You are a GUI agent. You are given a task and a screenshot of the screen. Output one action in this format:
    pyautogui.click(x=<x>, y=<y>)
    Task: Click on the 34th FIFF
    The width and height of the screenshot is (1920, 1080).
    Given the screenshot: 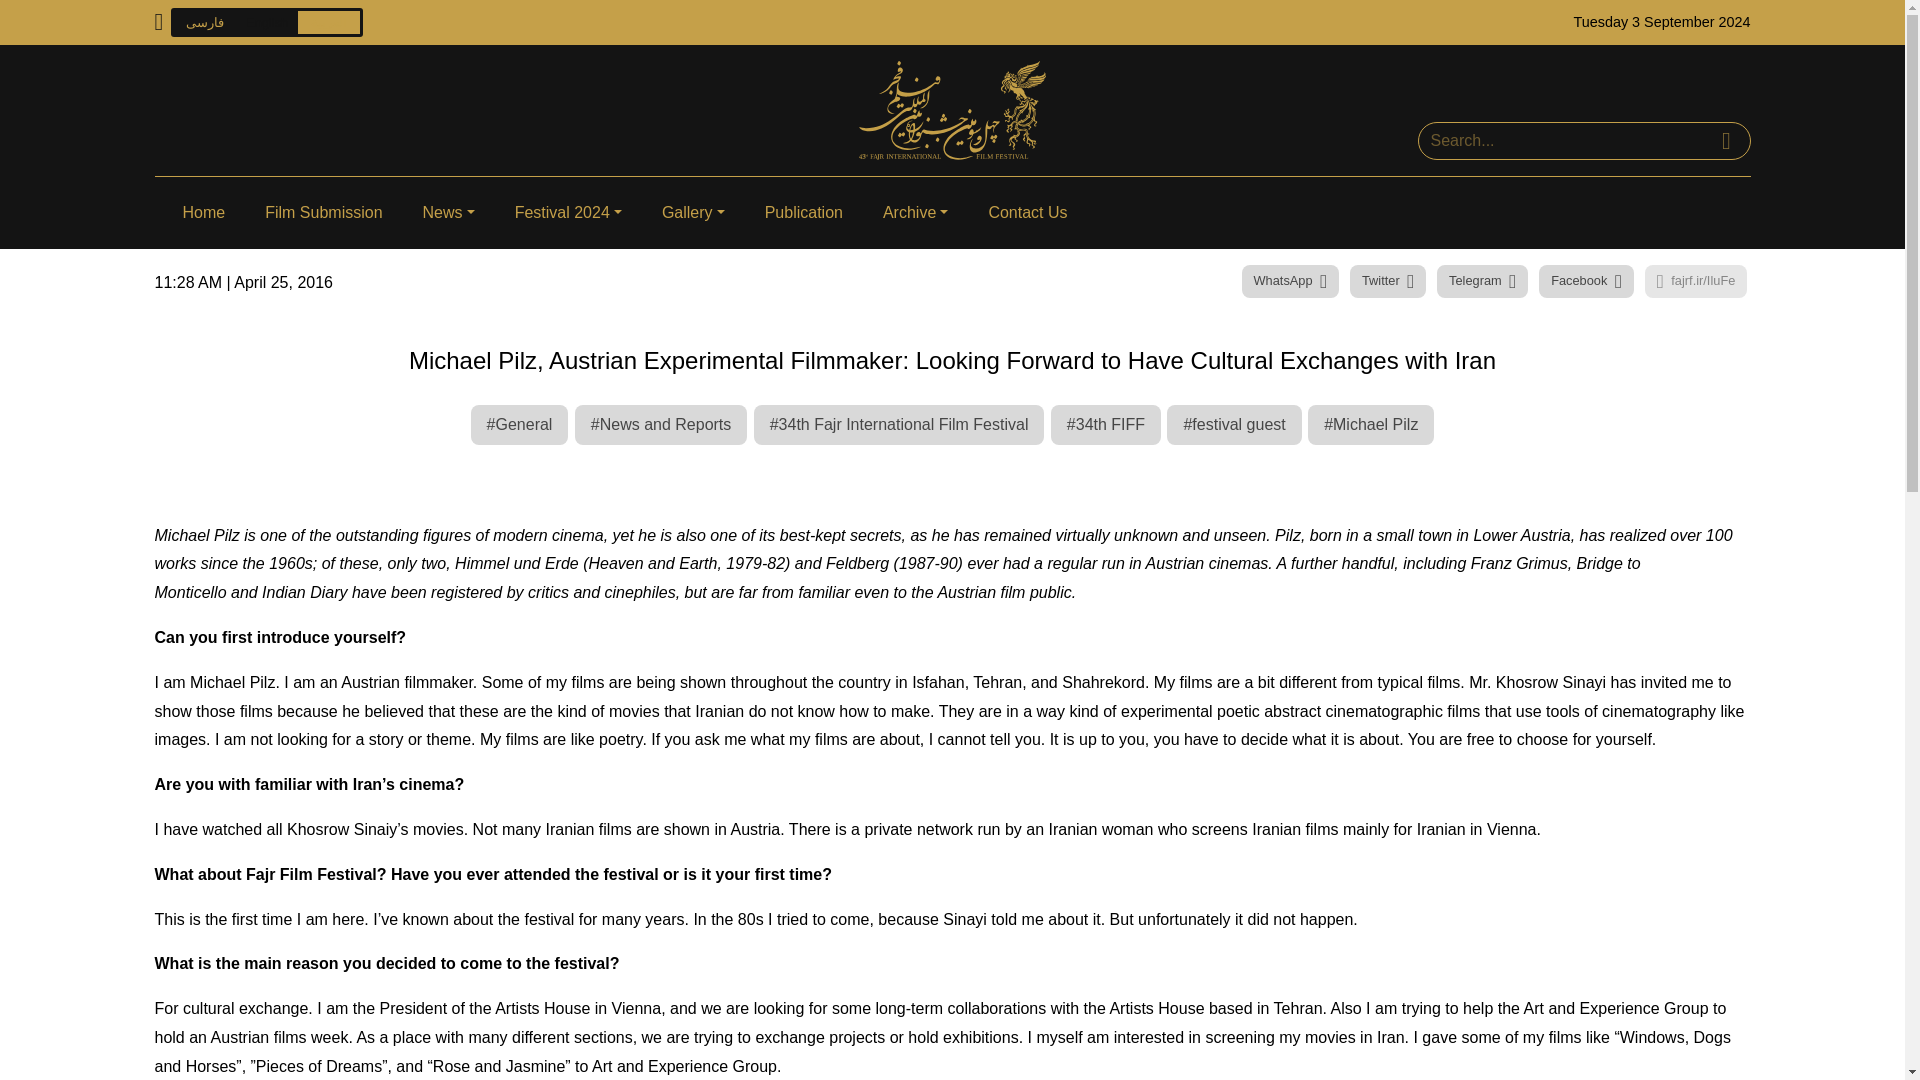 What is the action you would take?
    pyautogui.click(x=1106, y=424)
    